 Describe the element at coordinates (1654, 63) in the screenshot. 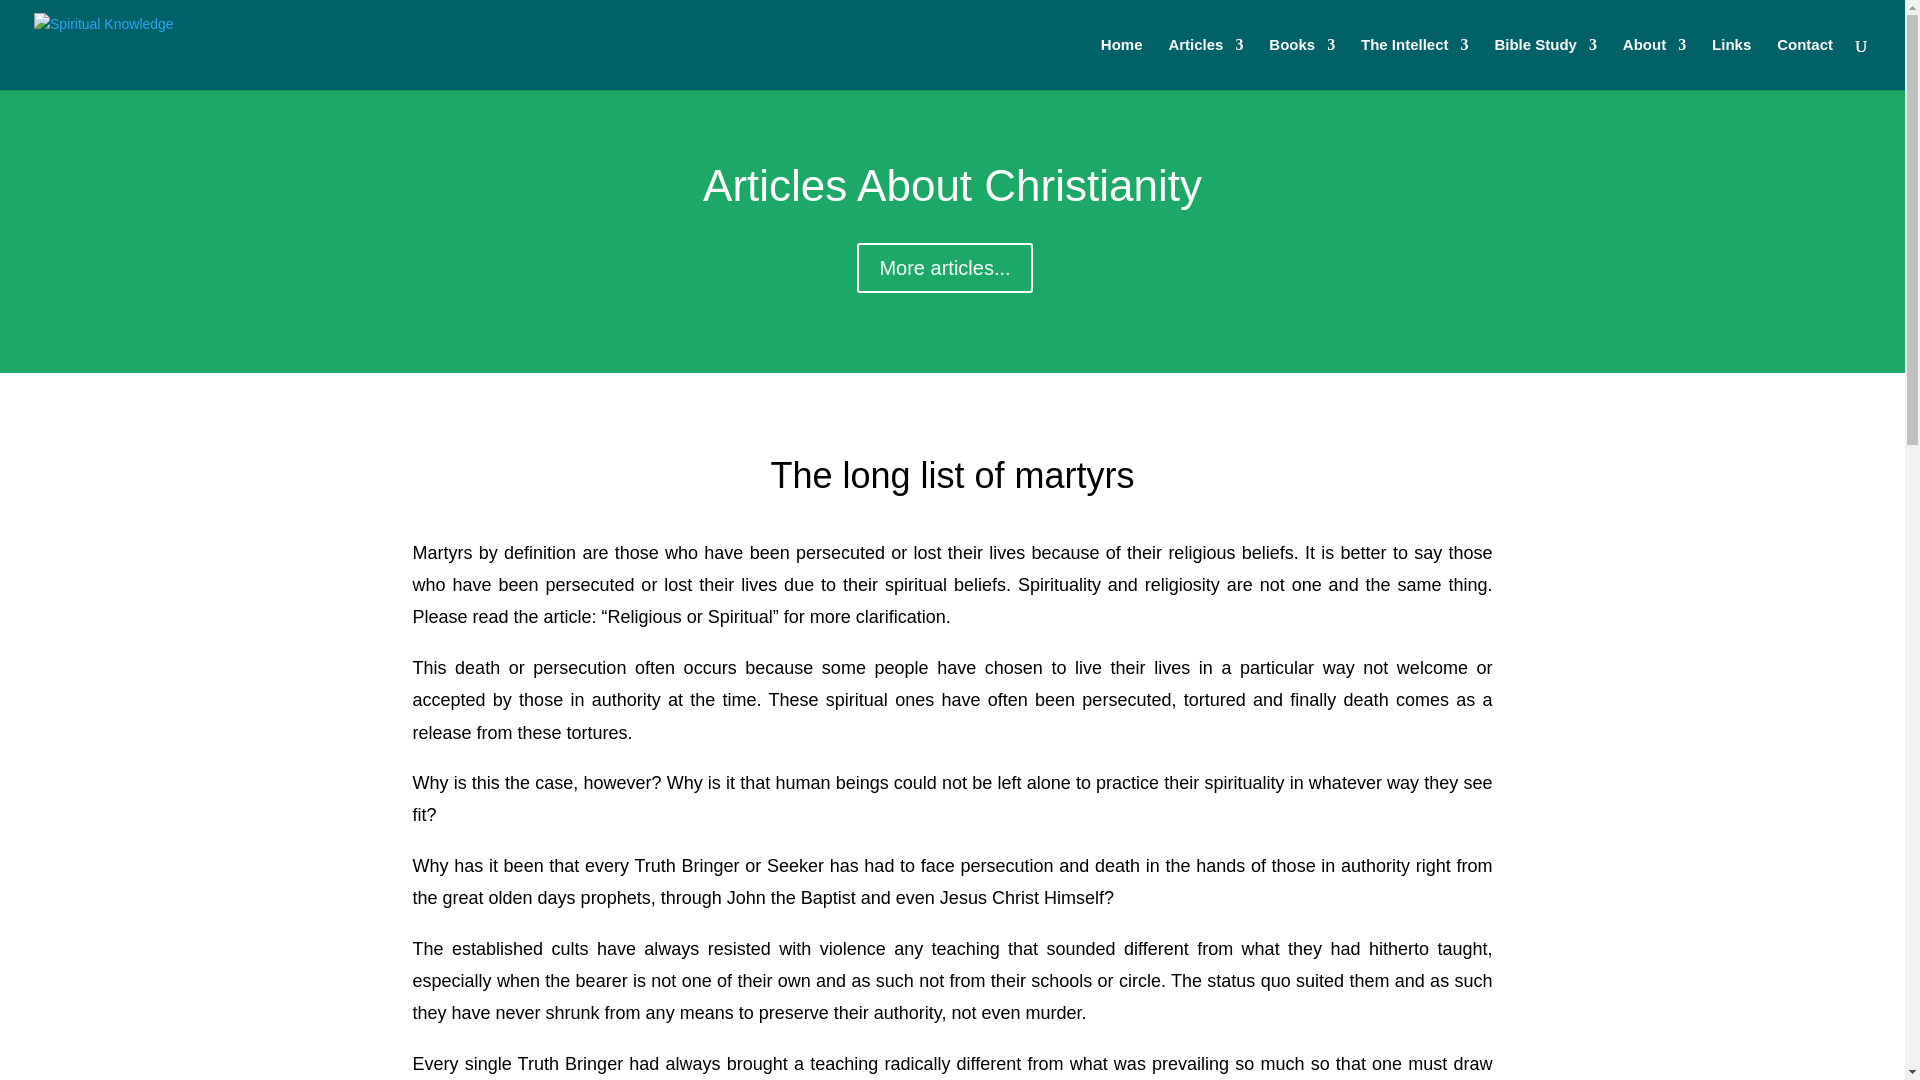

I see `About` at that location.